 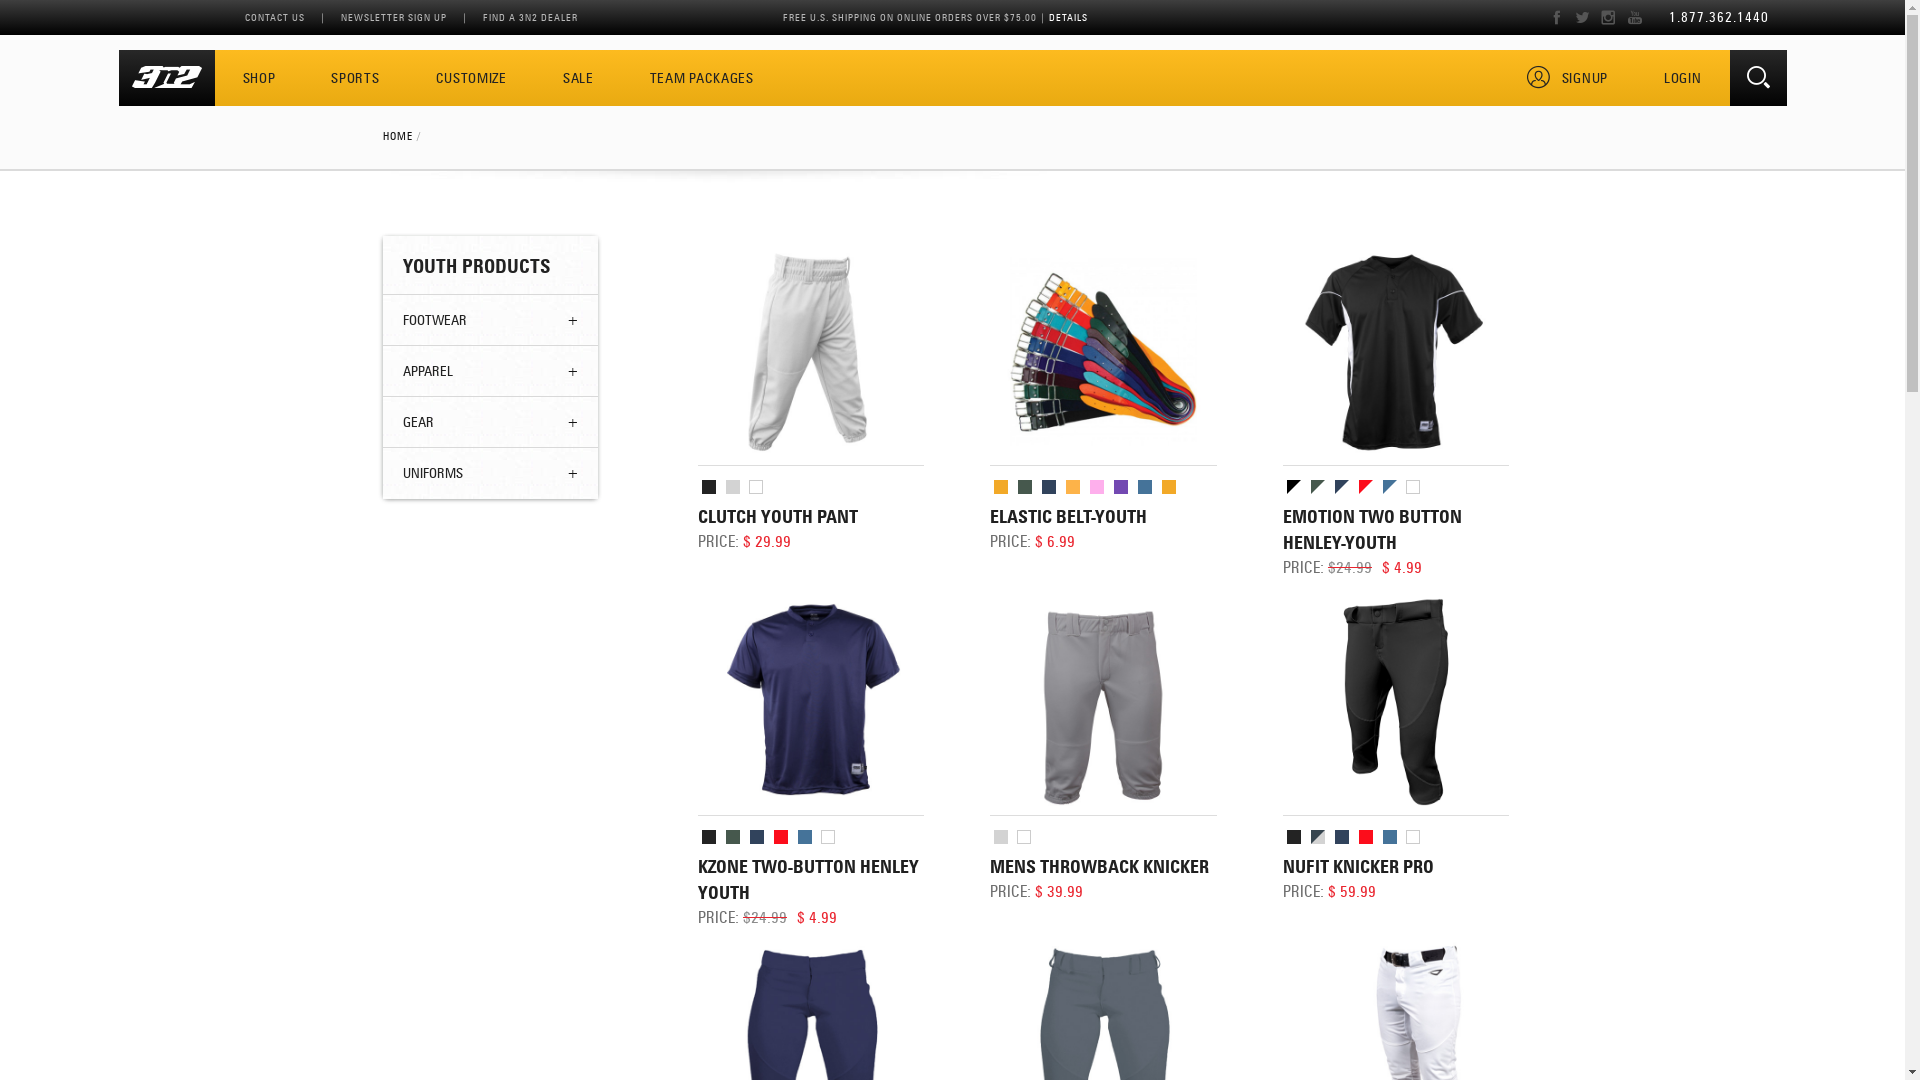 What do you see at coordinates (733, 837) in the screenshot?
I see `Forest Green` at bounding box center [733, 837].